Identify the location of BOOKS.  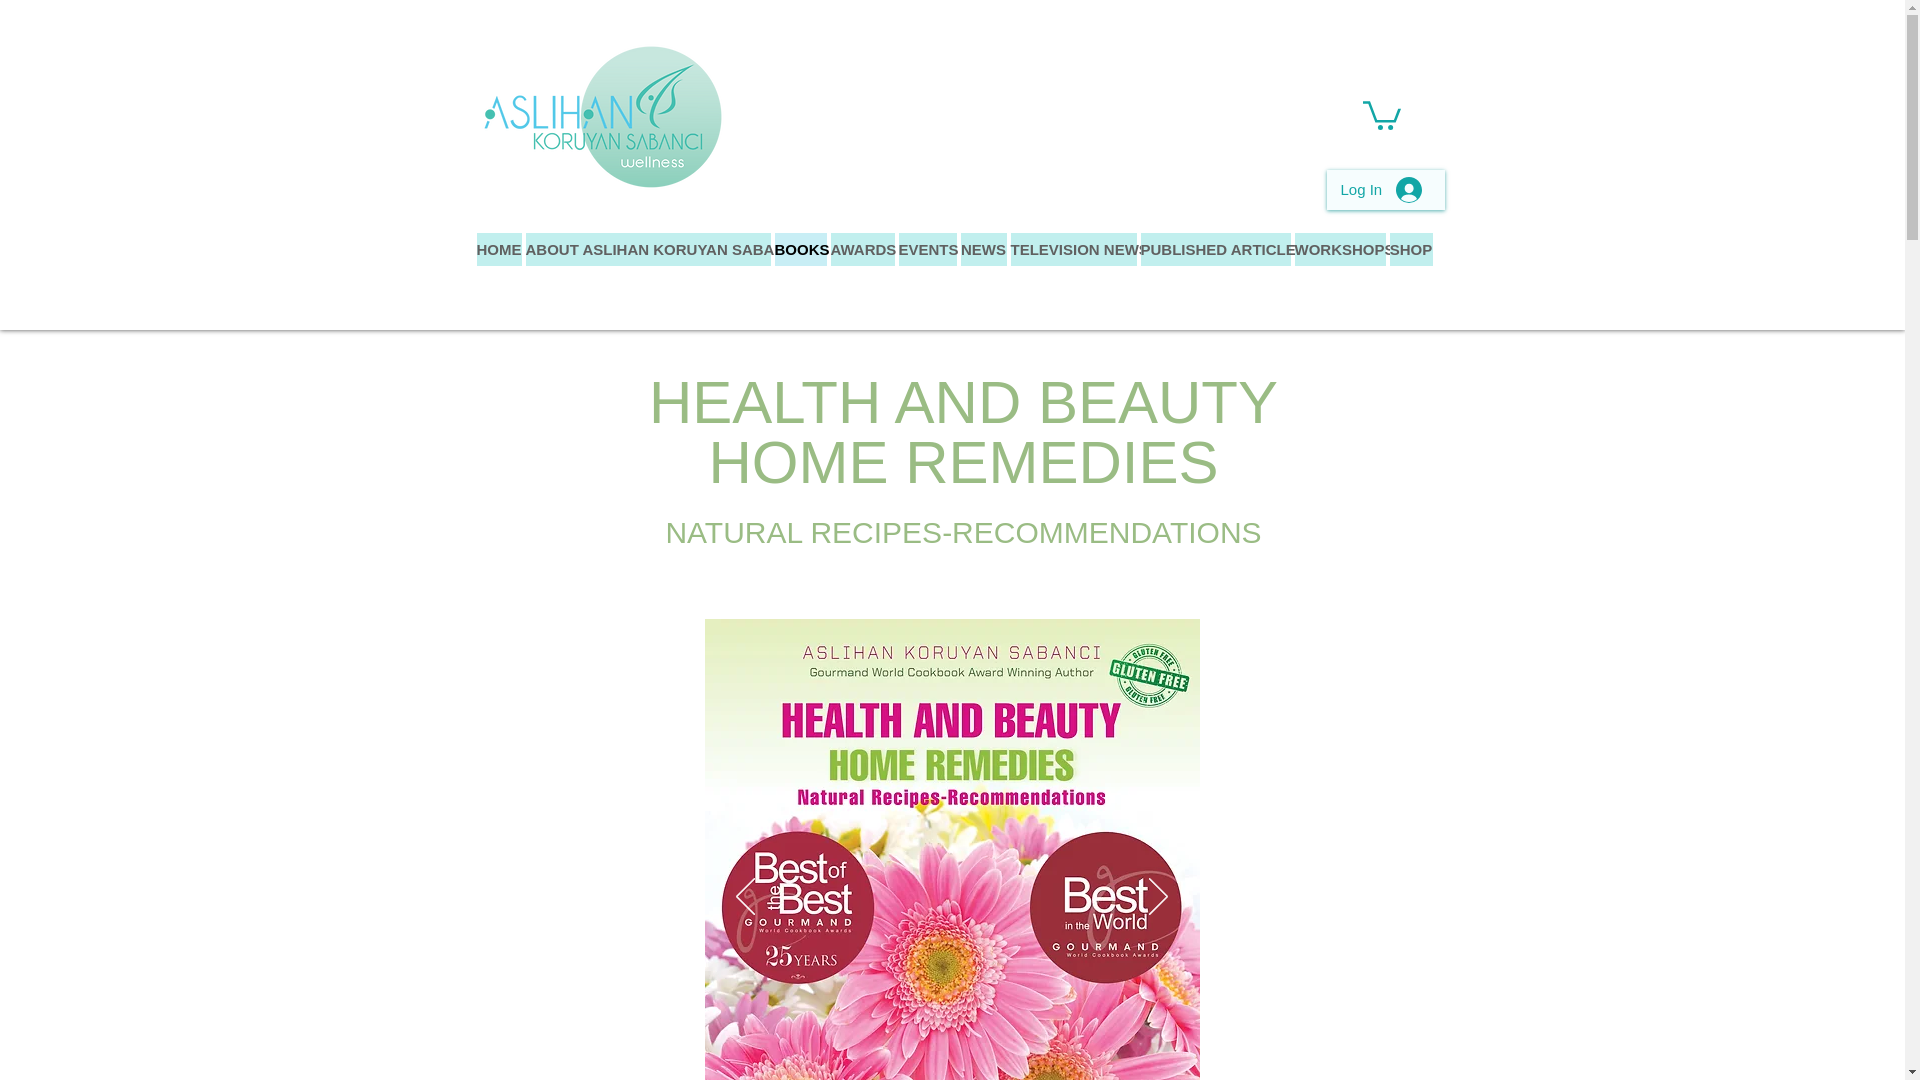
(799, 249).